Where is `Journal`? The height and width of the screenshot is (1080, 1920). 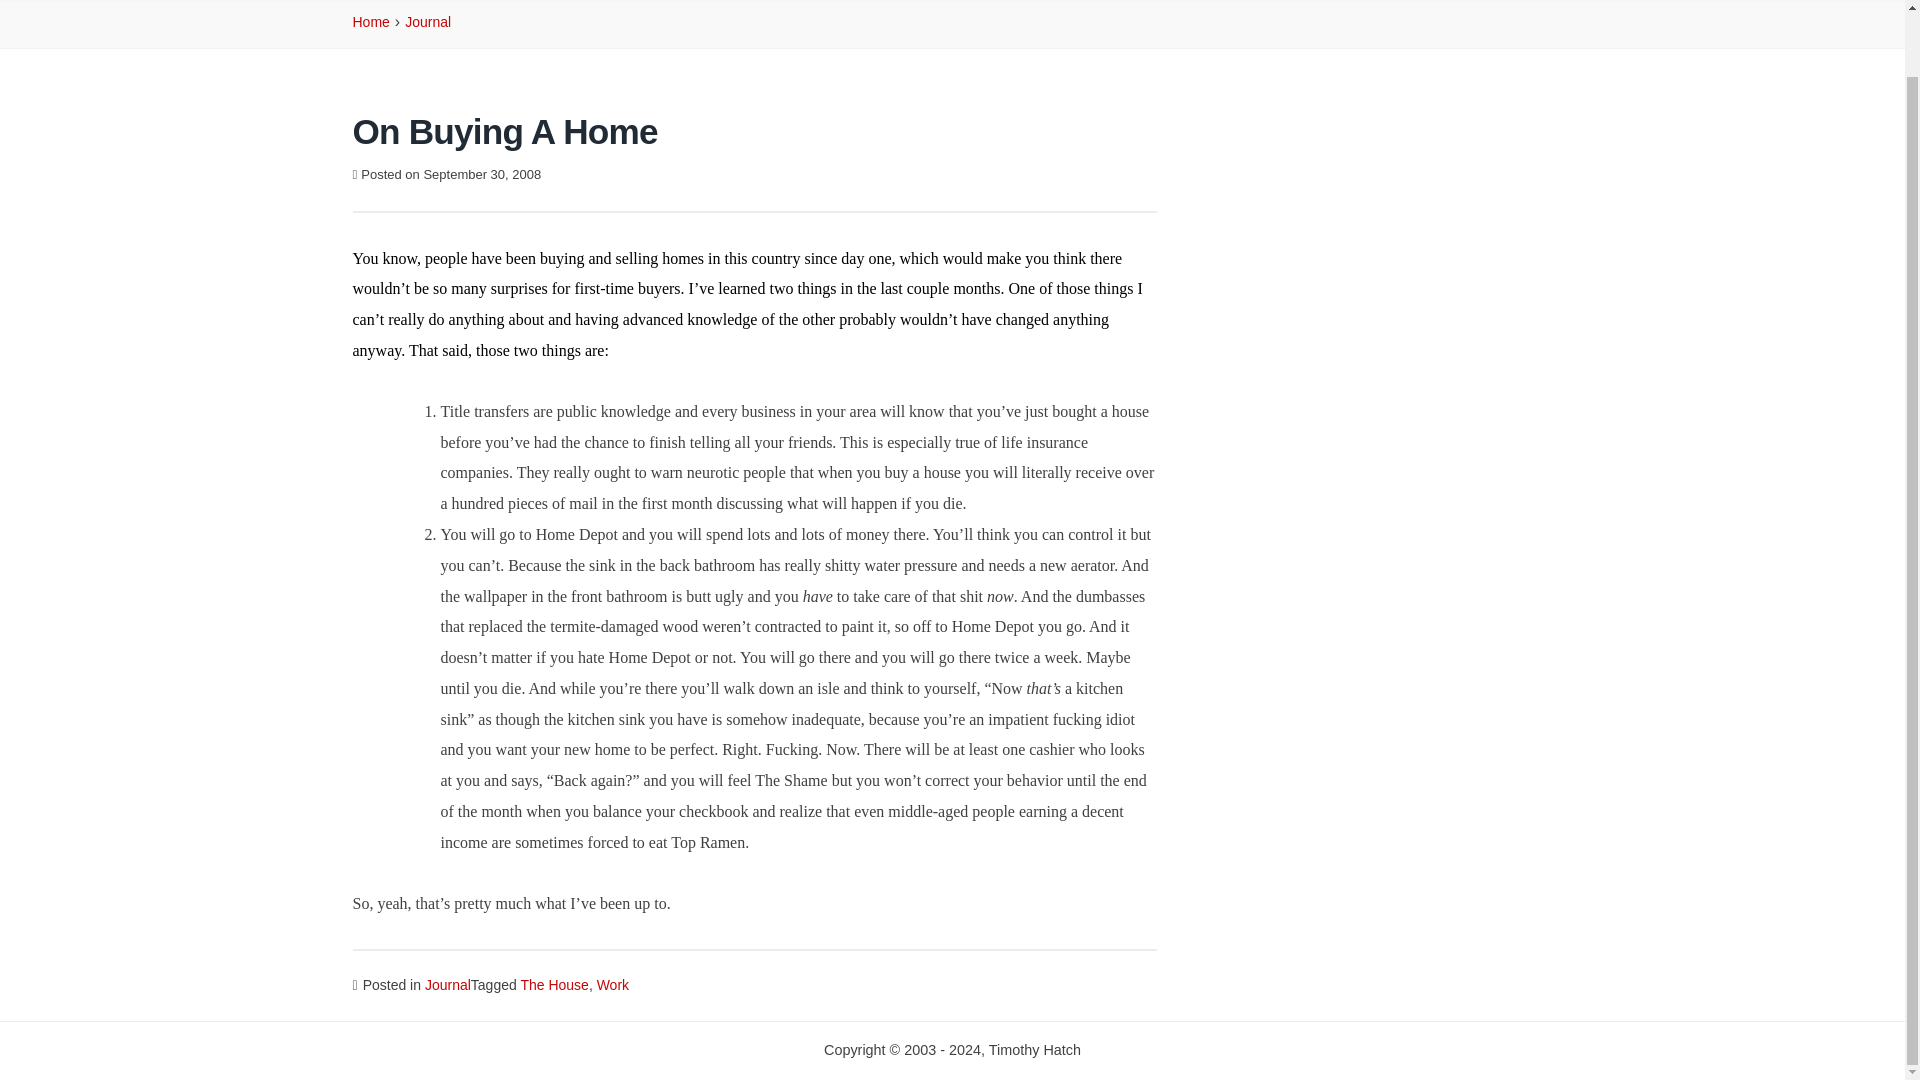 Journal is located at coordinates (447, 984).